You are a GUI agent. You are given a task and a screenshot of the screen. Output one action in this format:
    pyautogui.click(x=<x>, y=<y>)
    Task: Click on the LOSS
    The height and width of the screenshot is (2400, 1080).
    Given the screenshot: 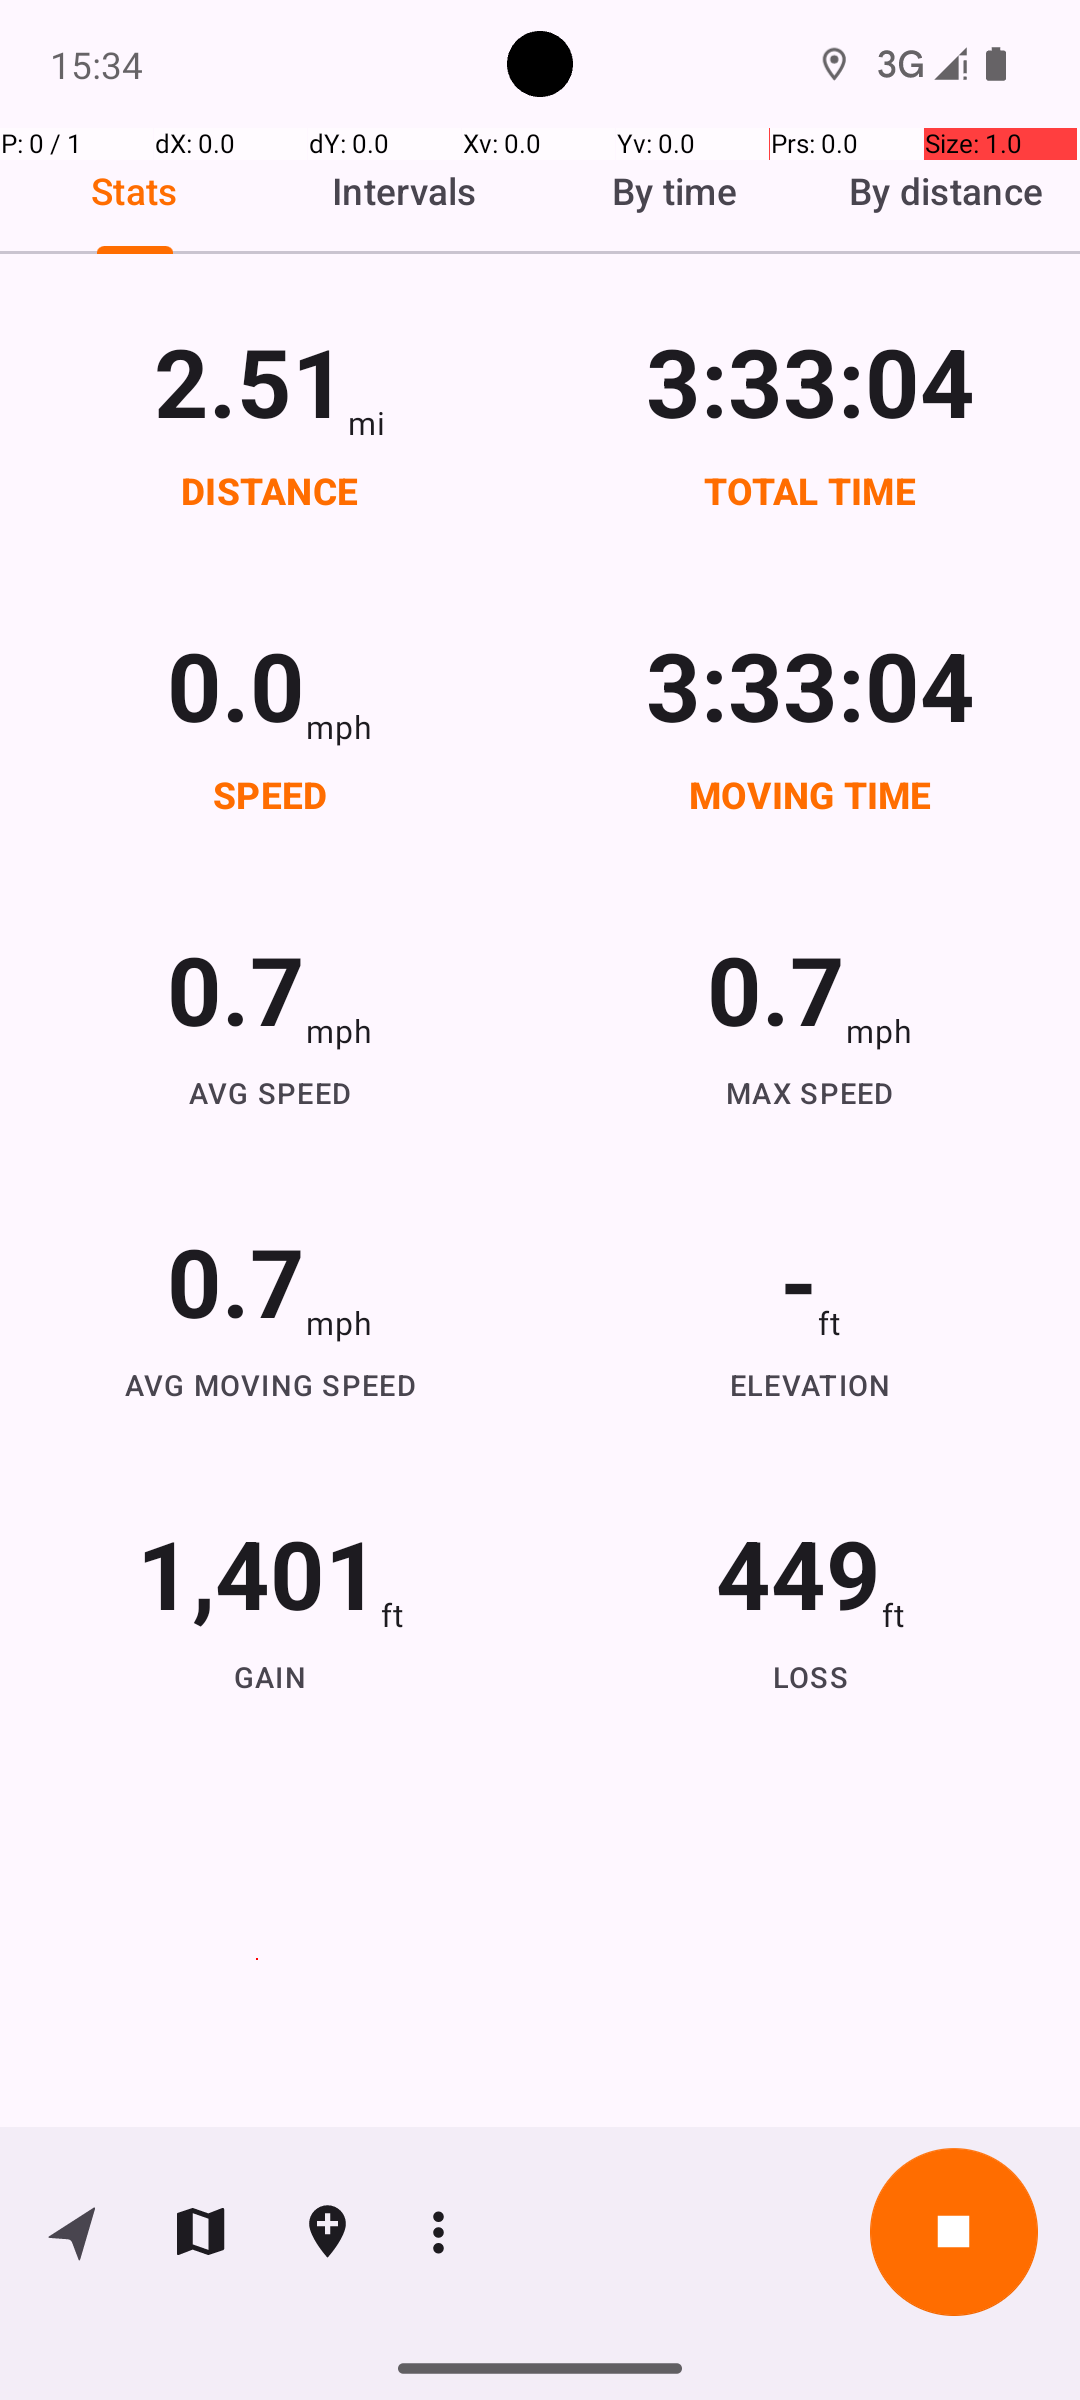 What is the action you would take?
    pyautogui.click(x=810, y=1676)
    